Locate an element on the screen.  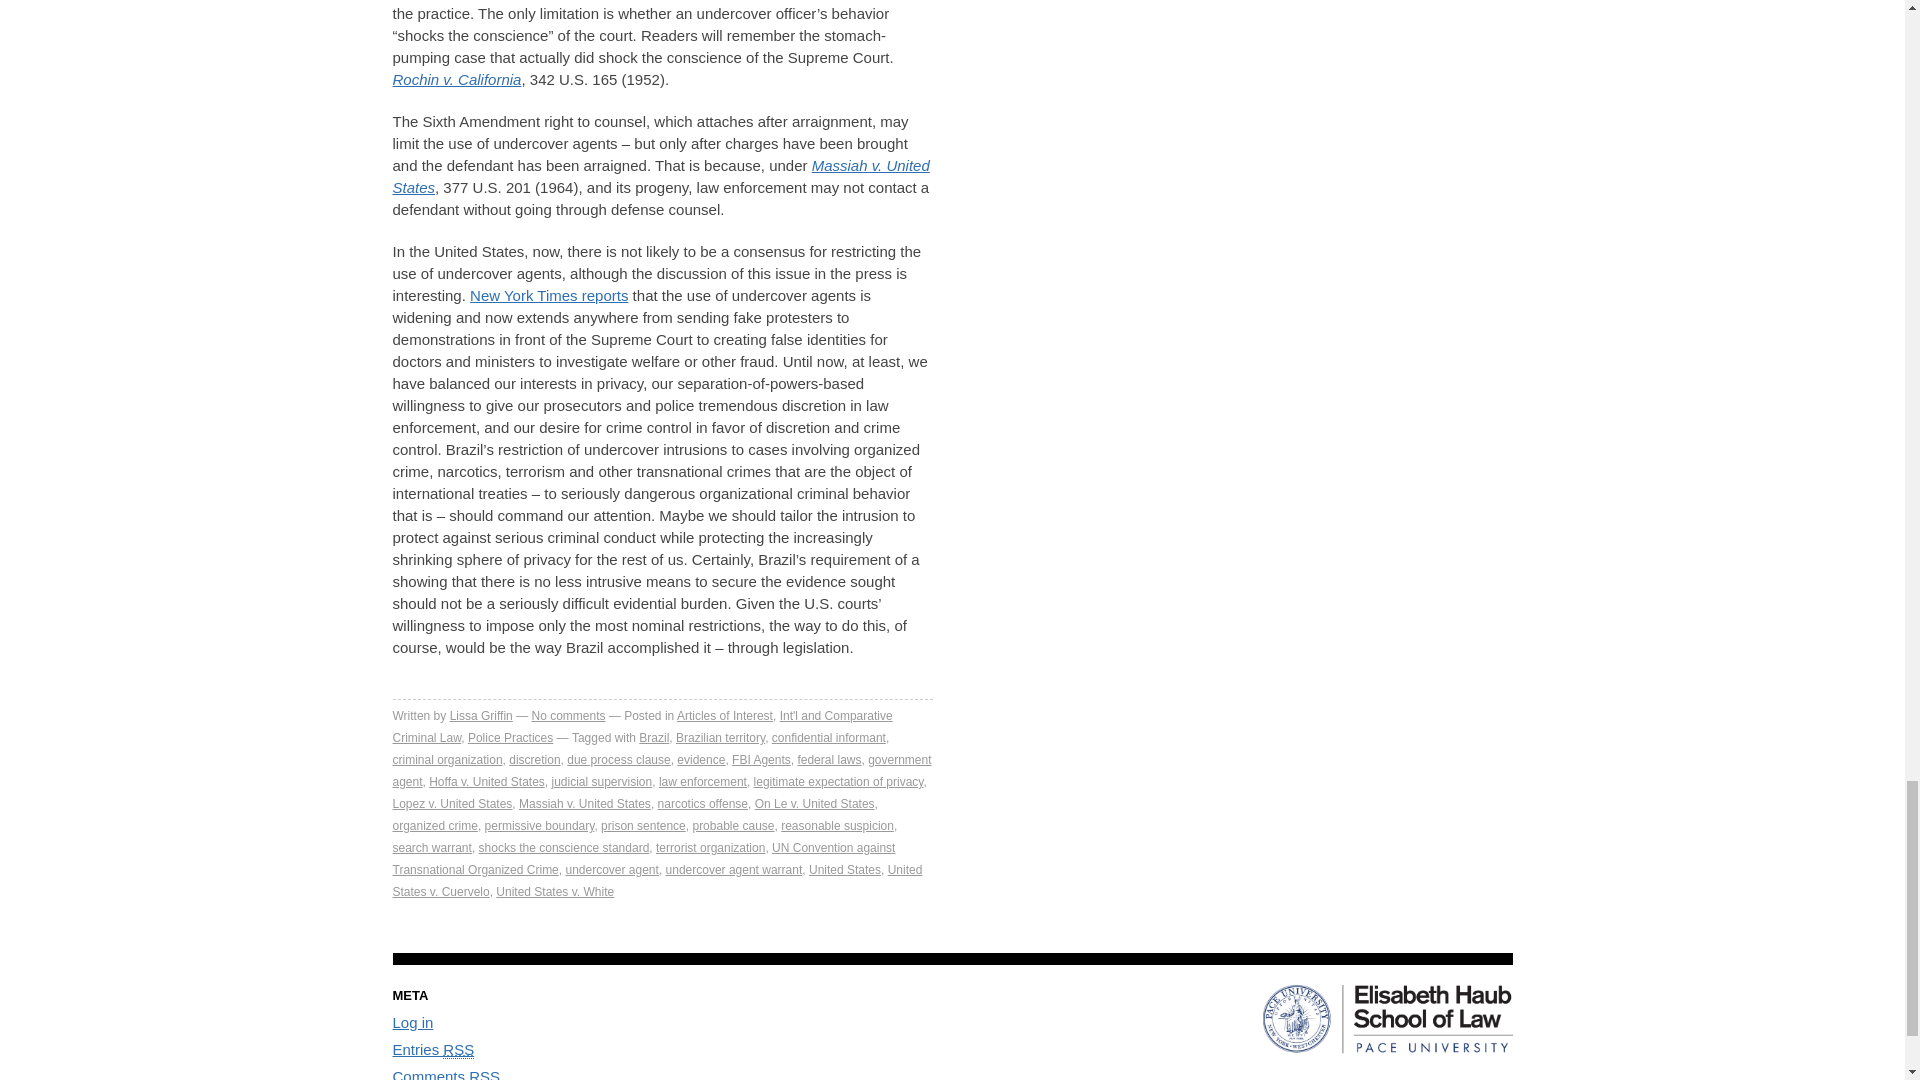
organized crime is located at coordinates (434, 825).